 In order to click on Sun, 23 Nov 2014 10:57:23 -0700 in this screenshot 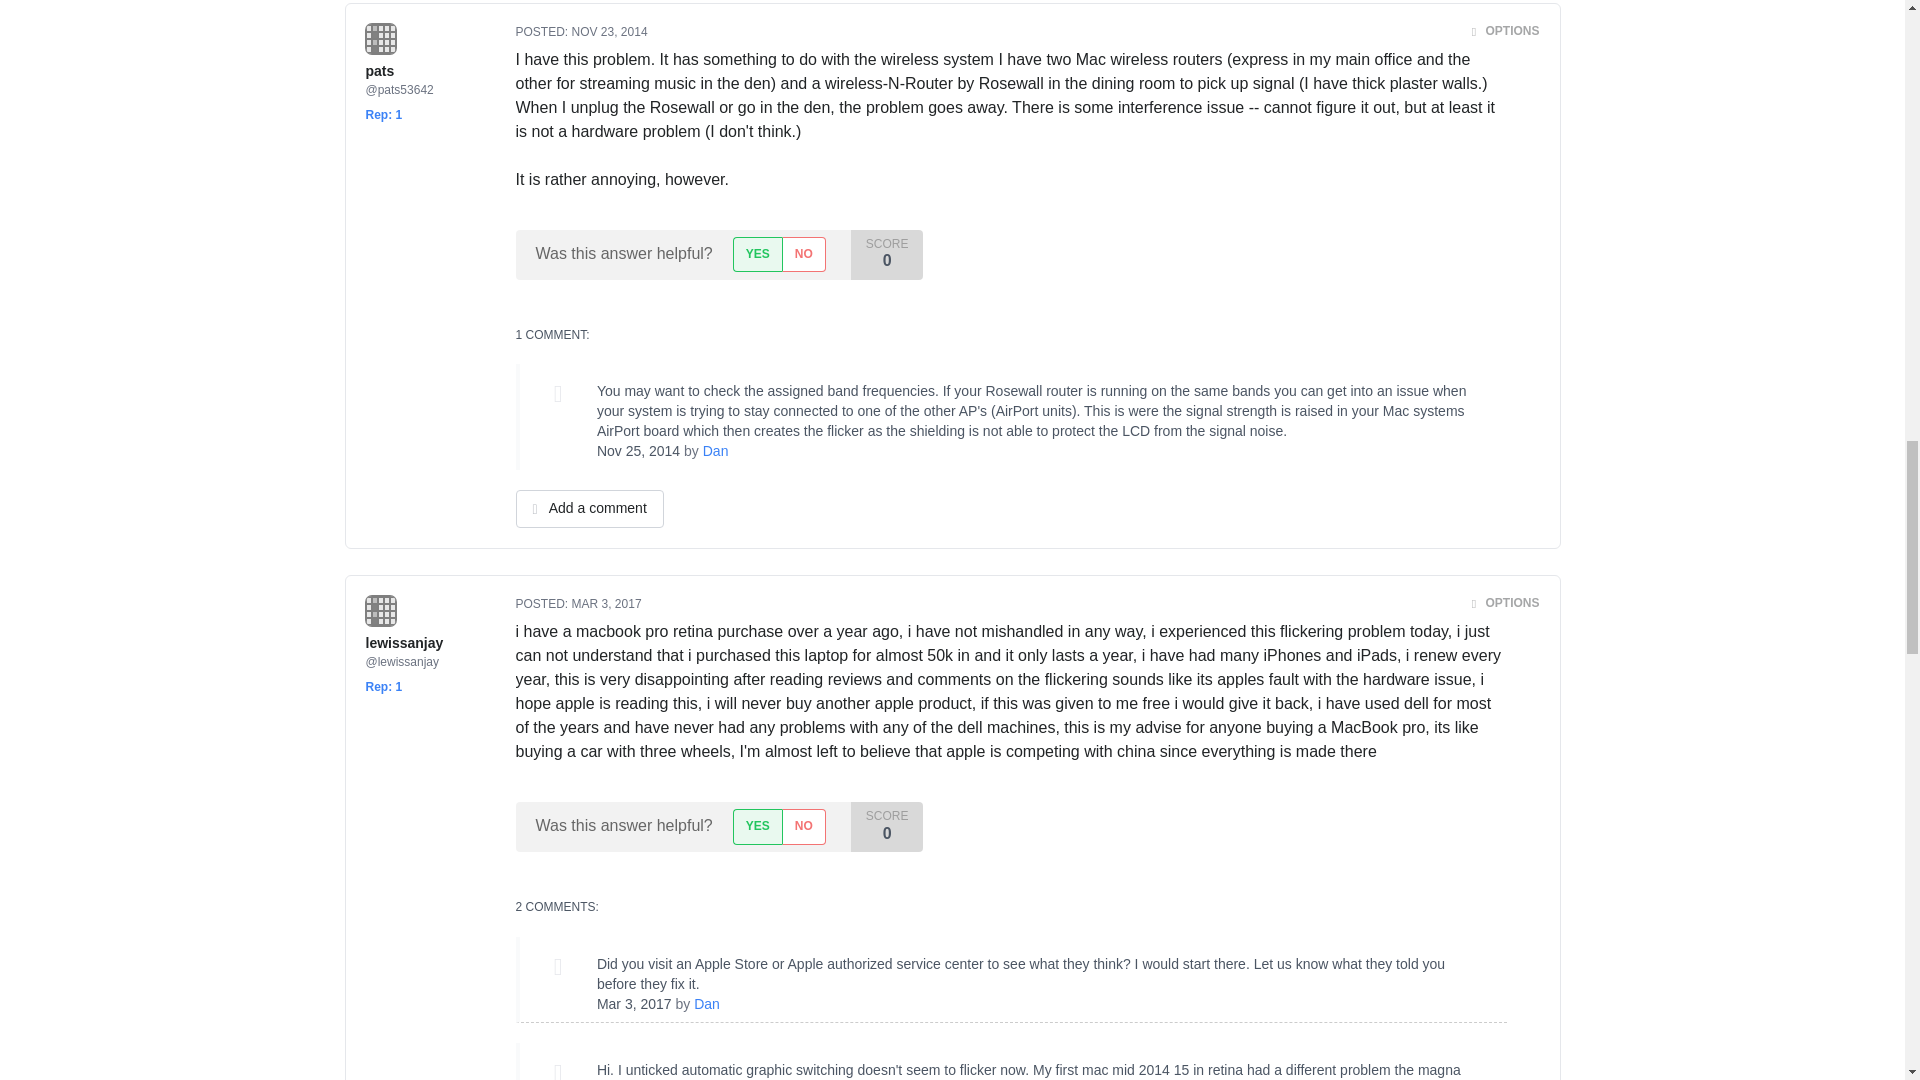, I will do `click(610, 31)`.